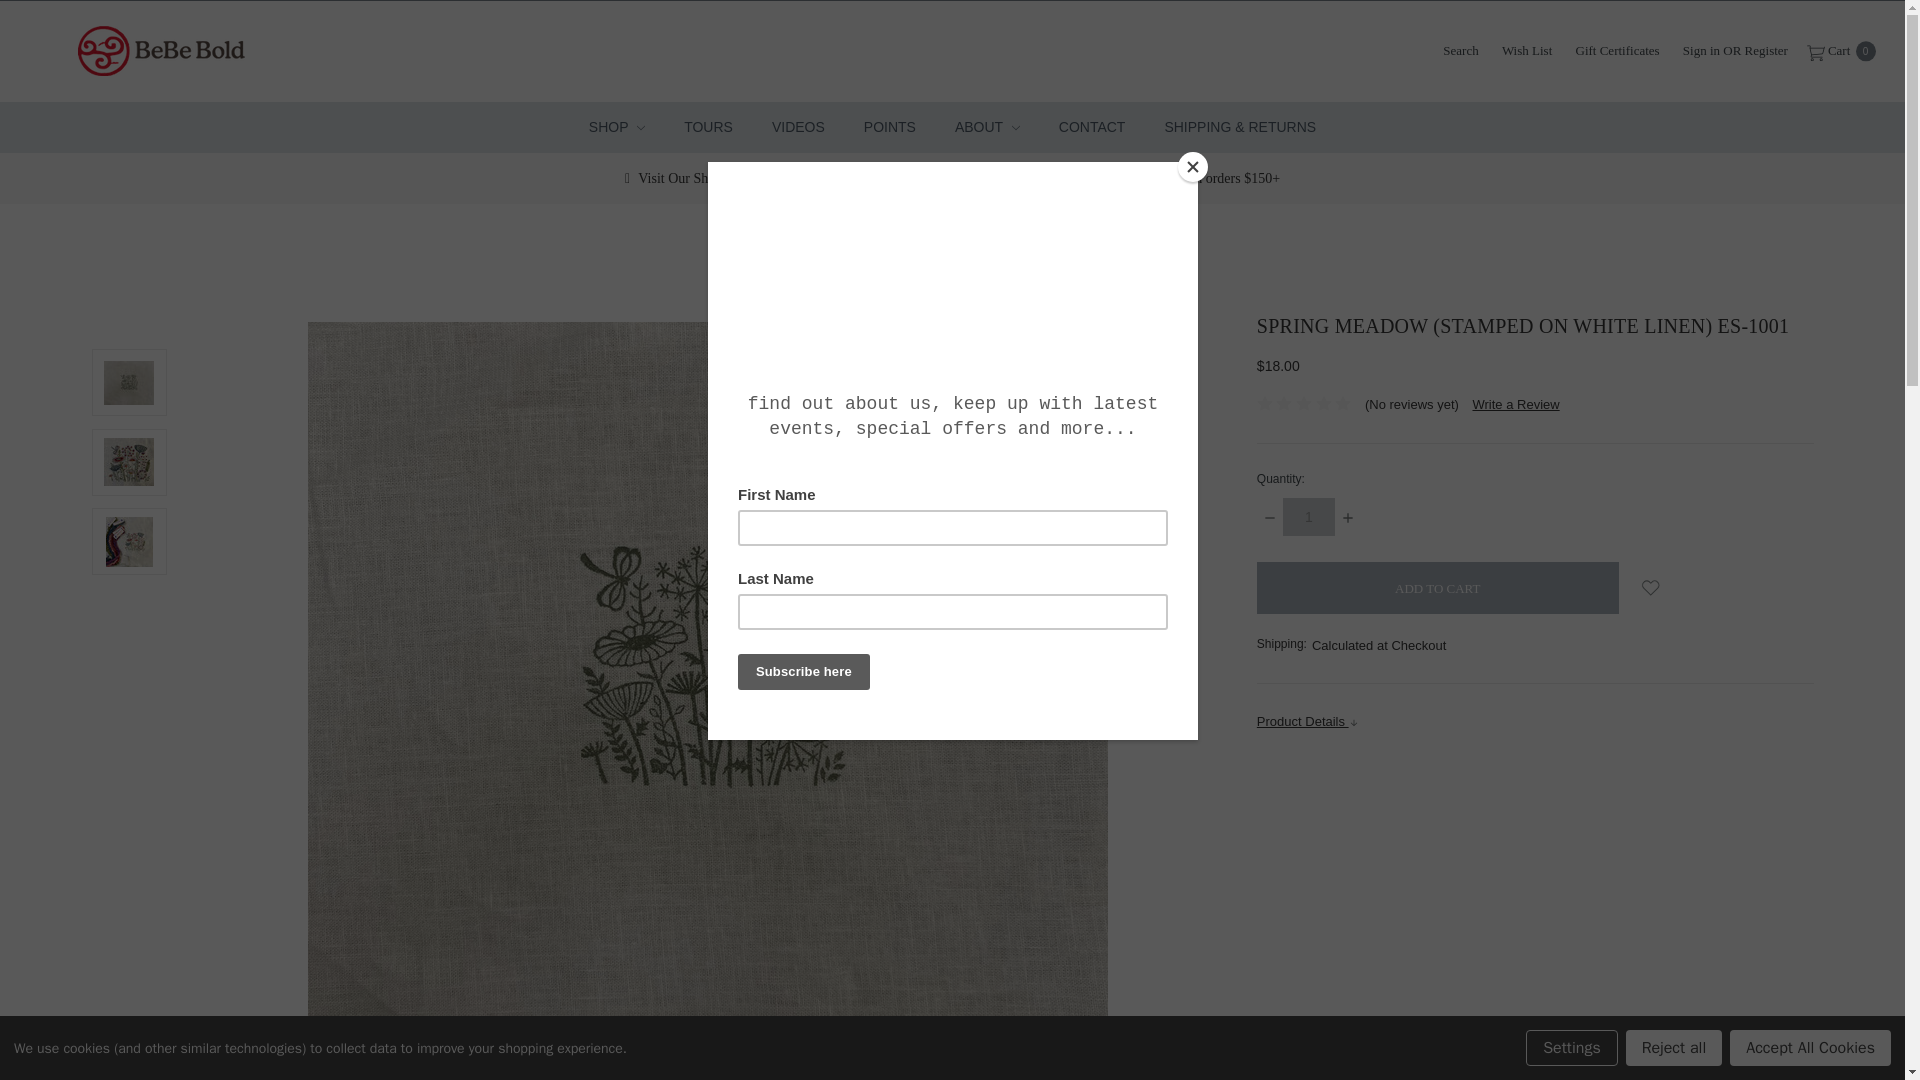  I want to click on Gift Certificates, so click(1618, 50).